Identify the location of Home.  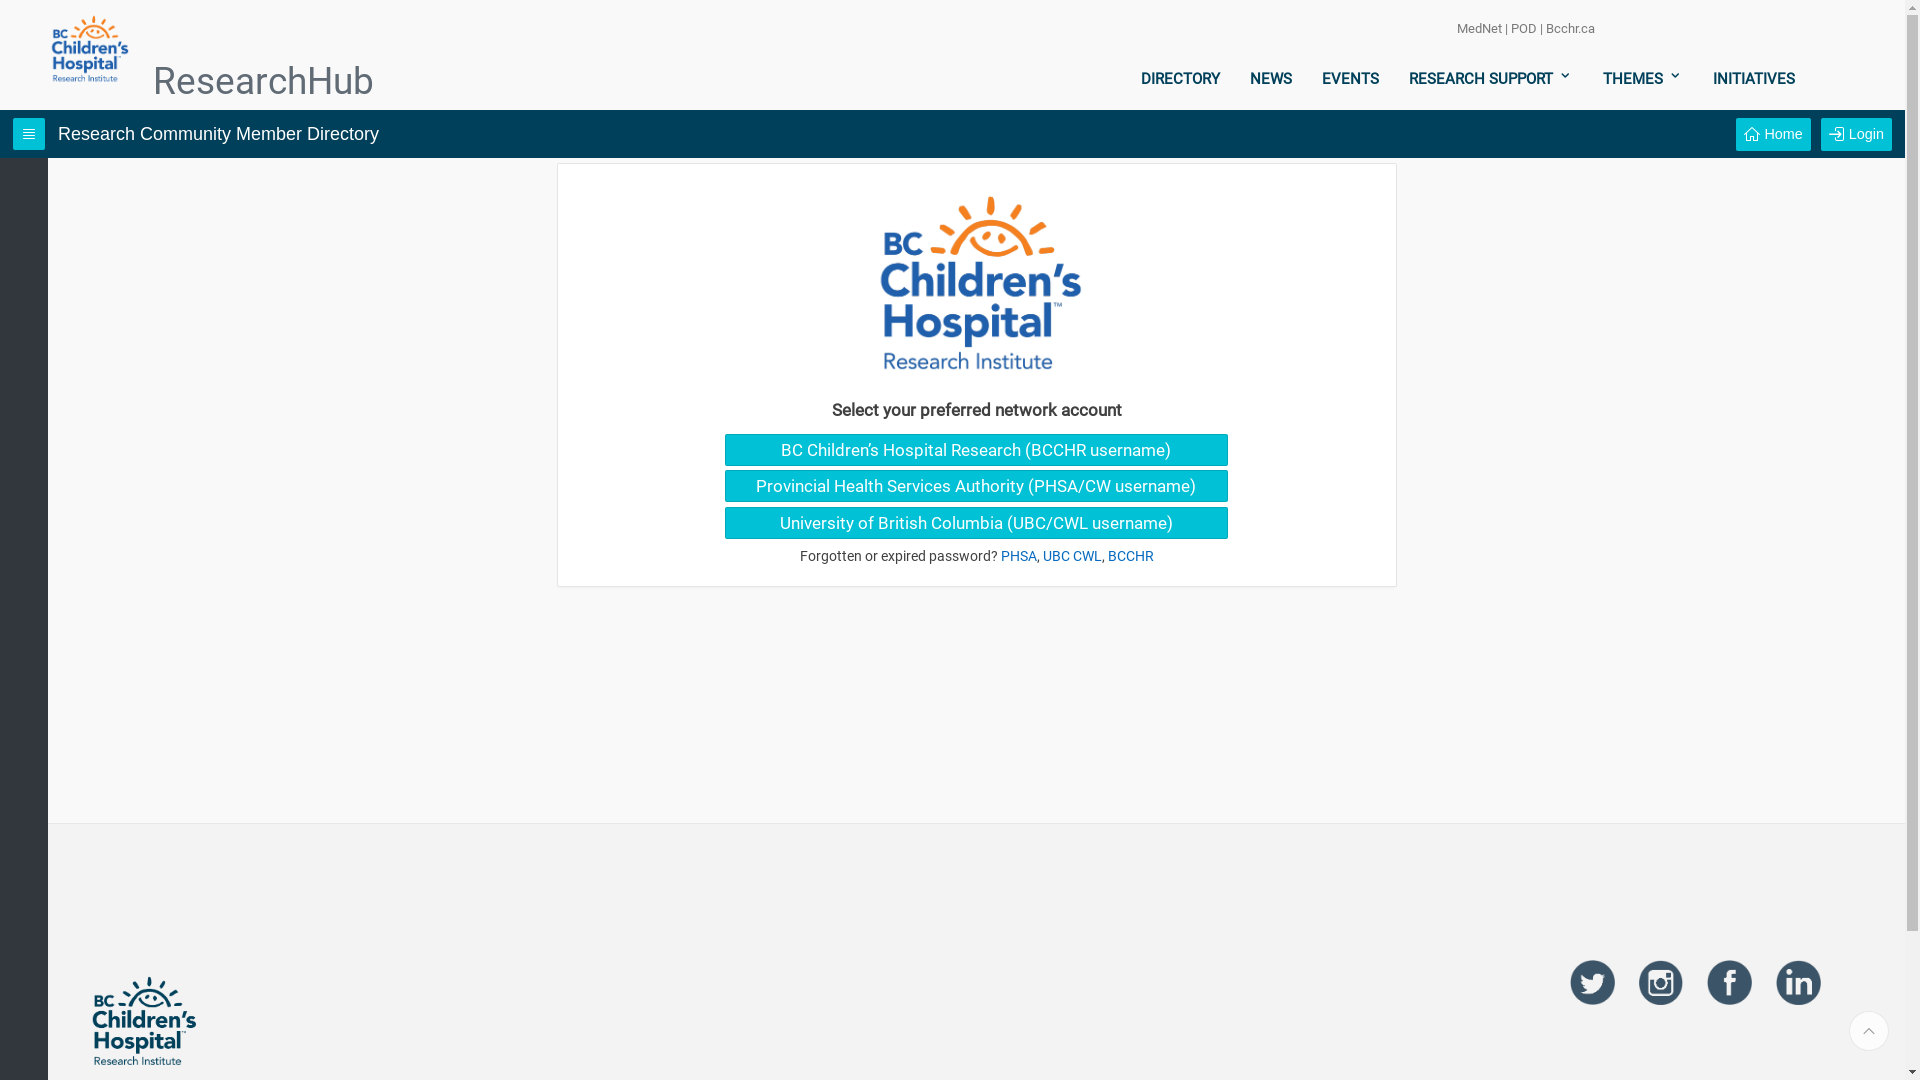
(1773, 134).